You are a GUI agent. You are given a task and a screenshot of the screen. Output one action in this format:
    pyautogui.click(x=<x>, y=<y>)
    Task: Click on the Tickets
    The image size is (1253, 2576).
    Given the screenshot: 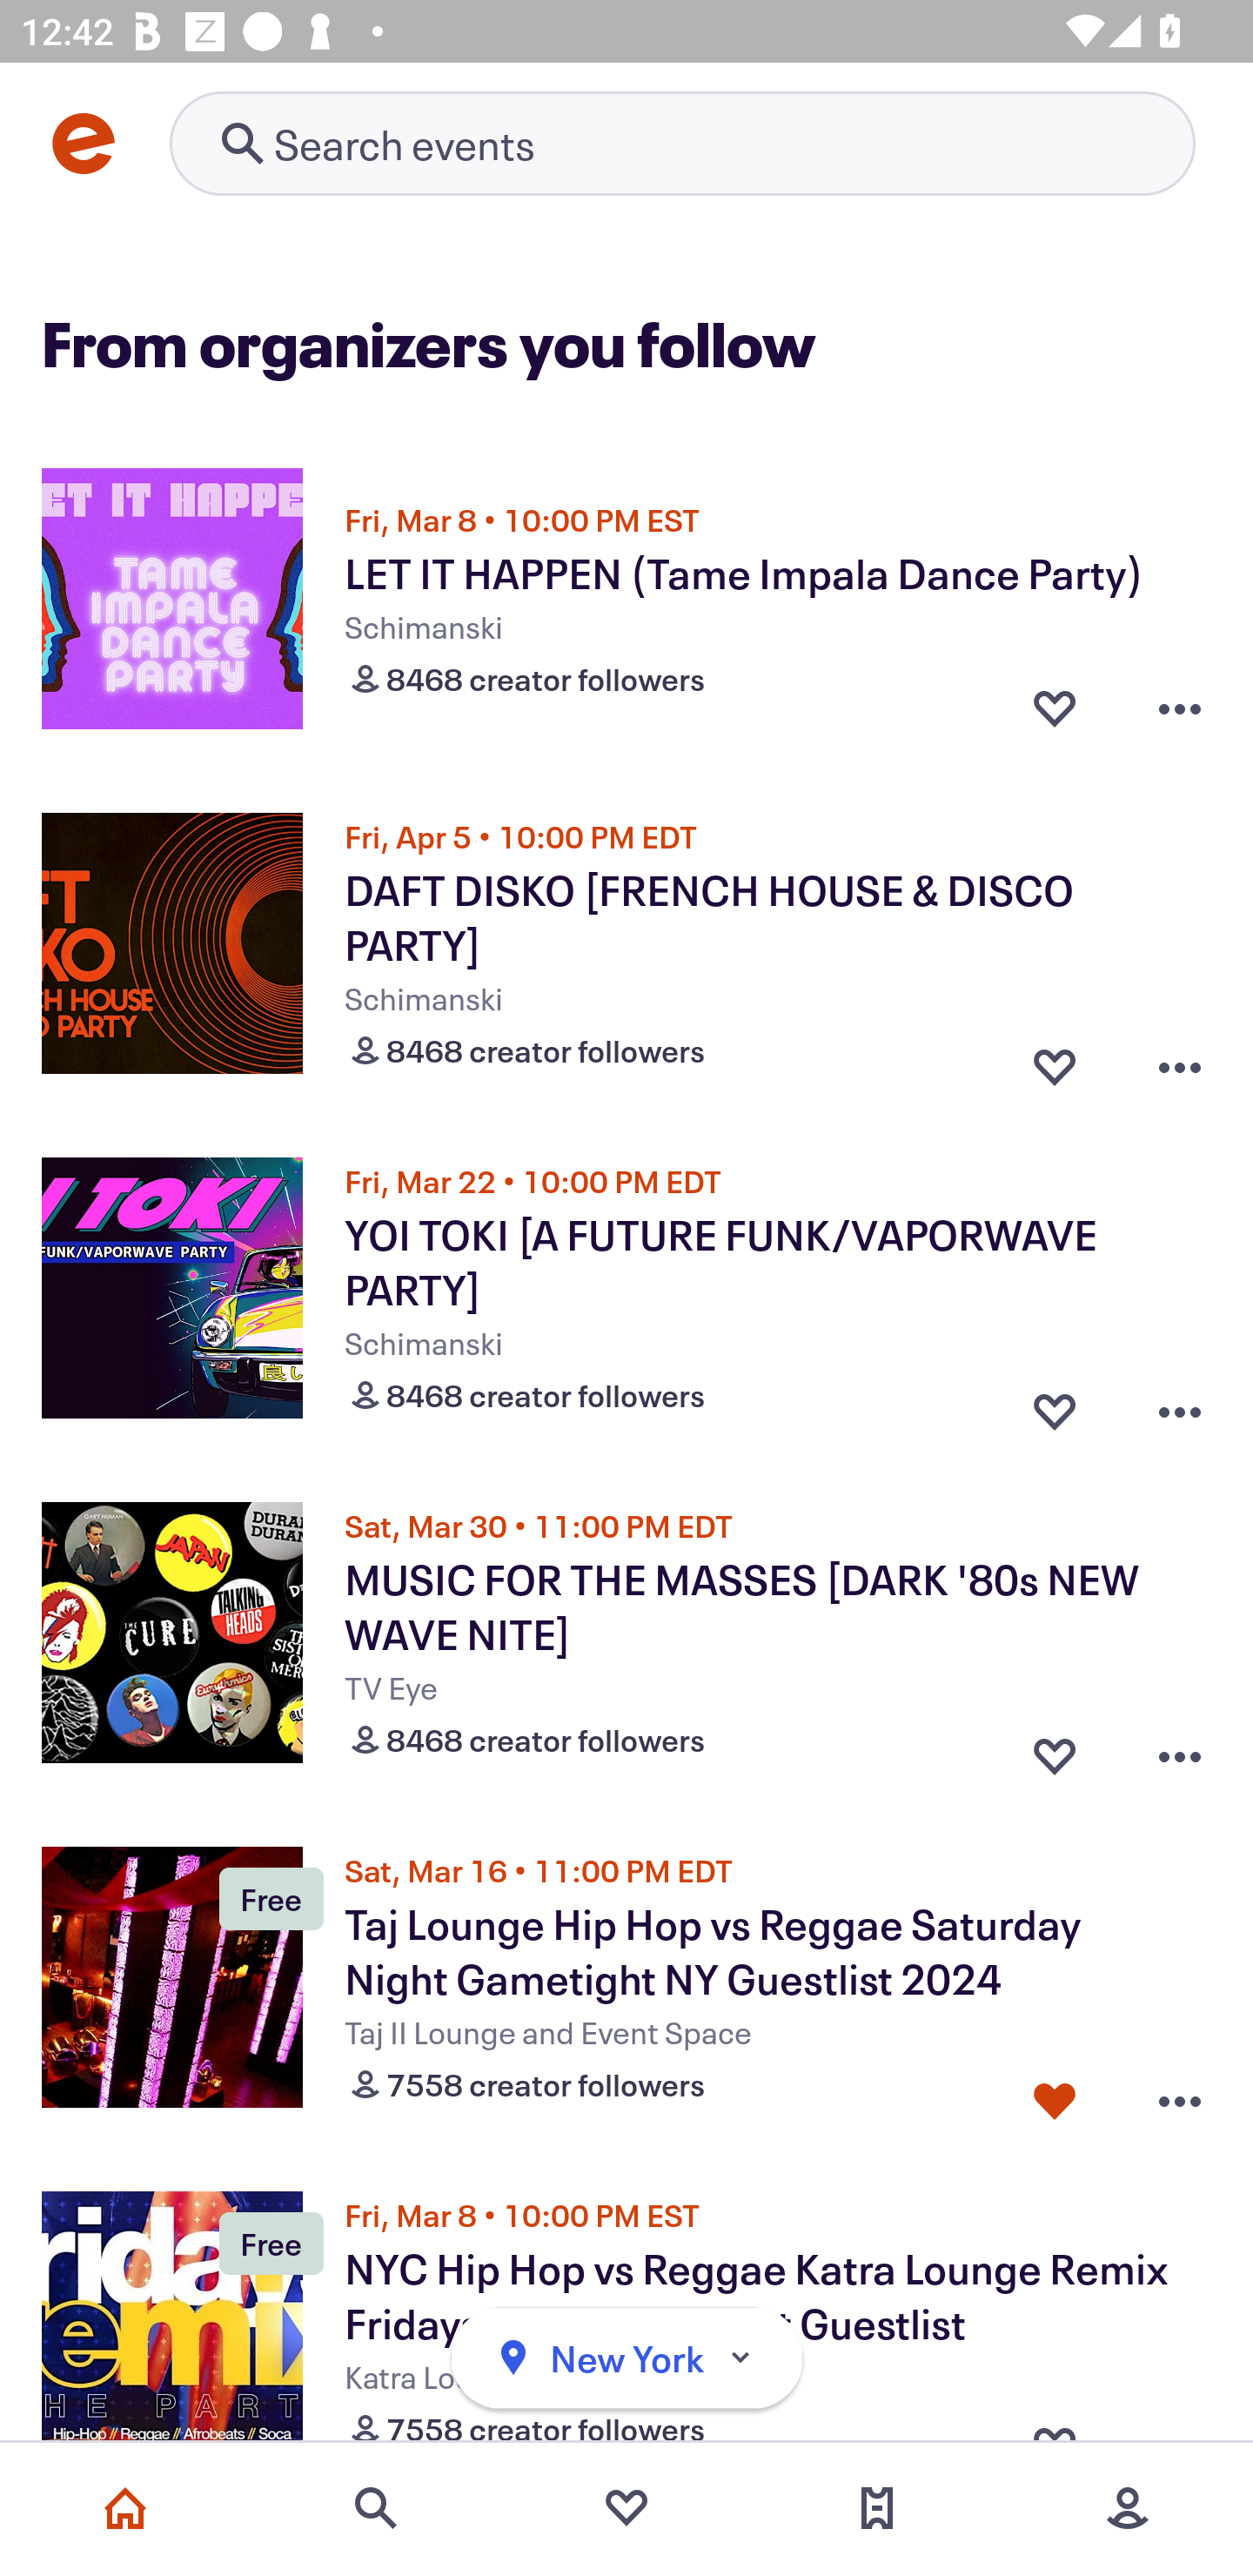 What is the action you would take?
    pyautogui.click(x=877, y=2508)
    